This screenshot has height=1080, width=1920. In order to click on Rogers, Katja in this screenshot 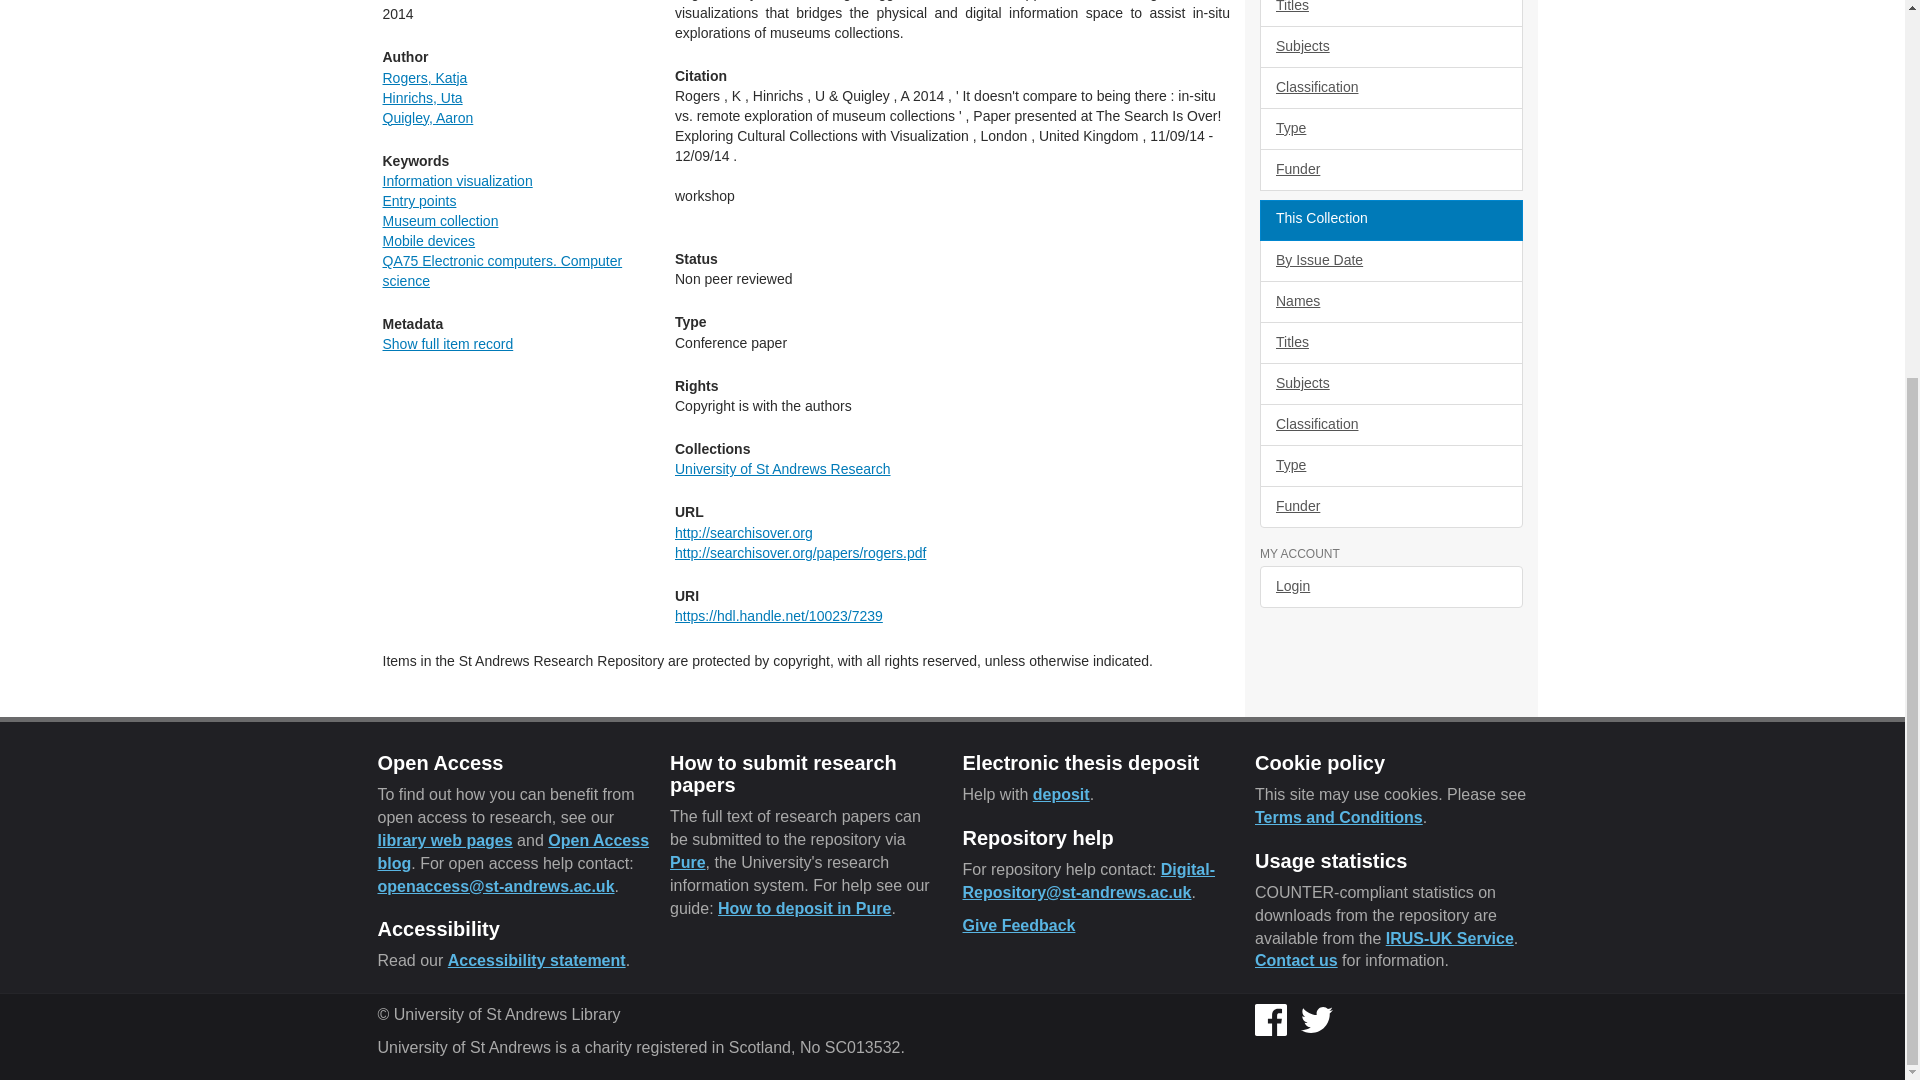, I will do `click(424, 78)`.